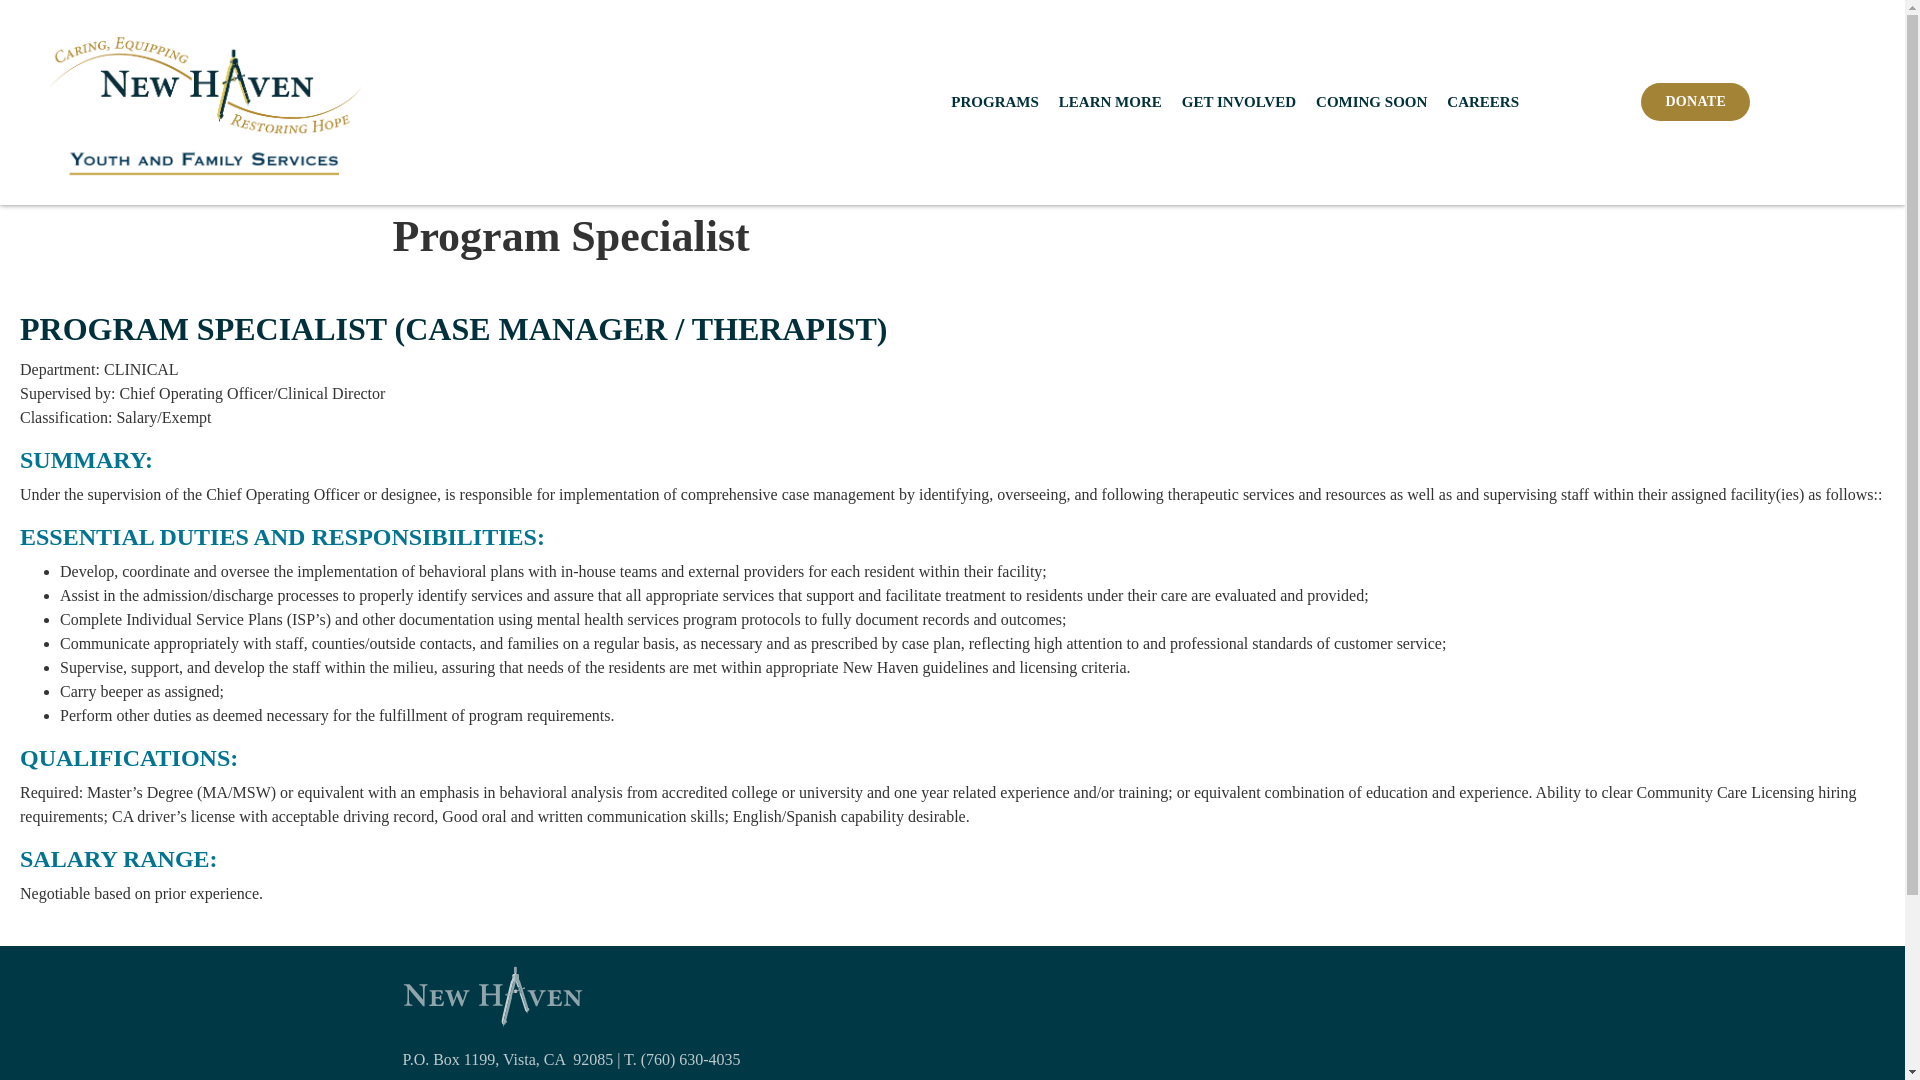 This screenshot has height=1080, width=1920. What do you see at coordinates (994, 102) in the screenshot?
I see `PROGRAMS` at bounding box center [994, 102].